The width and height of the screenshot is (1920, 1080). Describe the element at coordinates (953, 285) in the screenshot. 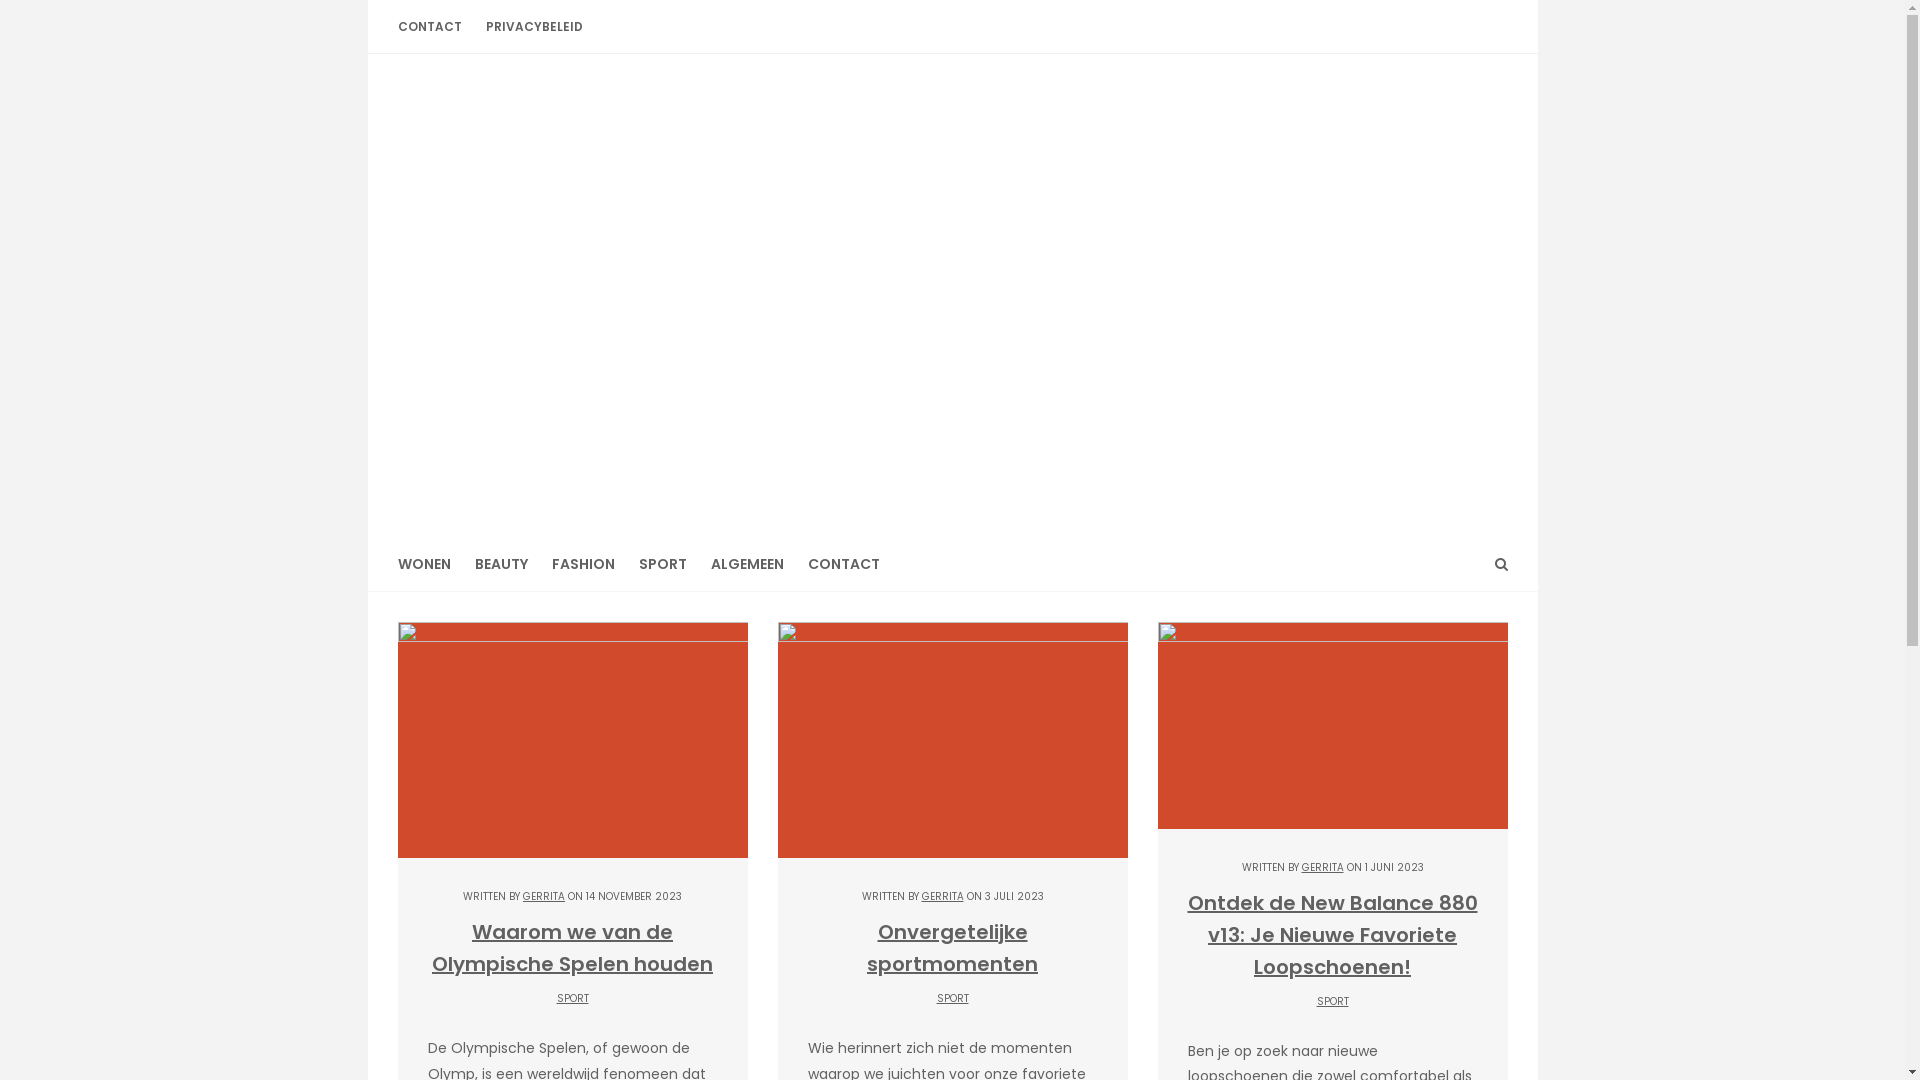

I see `CSTORE
FASHION, BEAUTY EN MEER` at that location.